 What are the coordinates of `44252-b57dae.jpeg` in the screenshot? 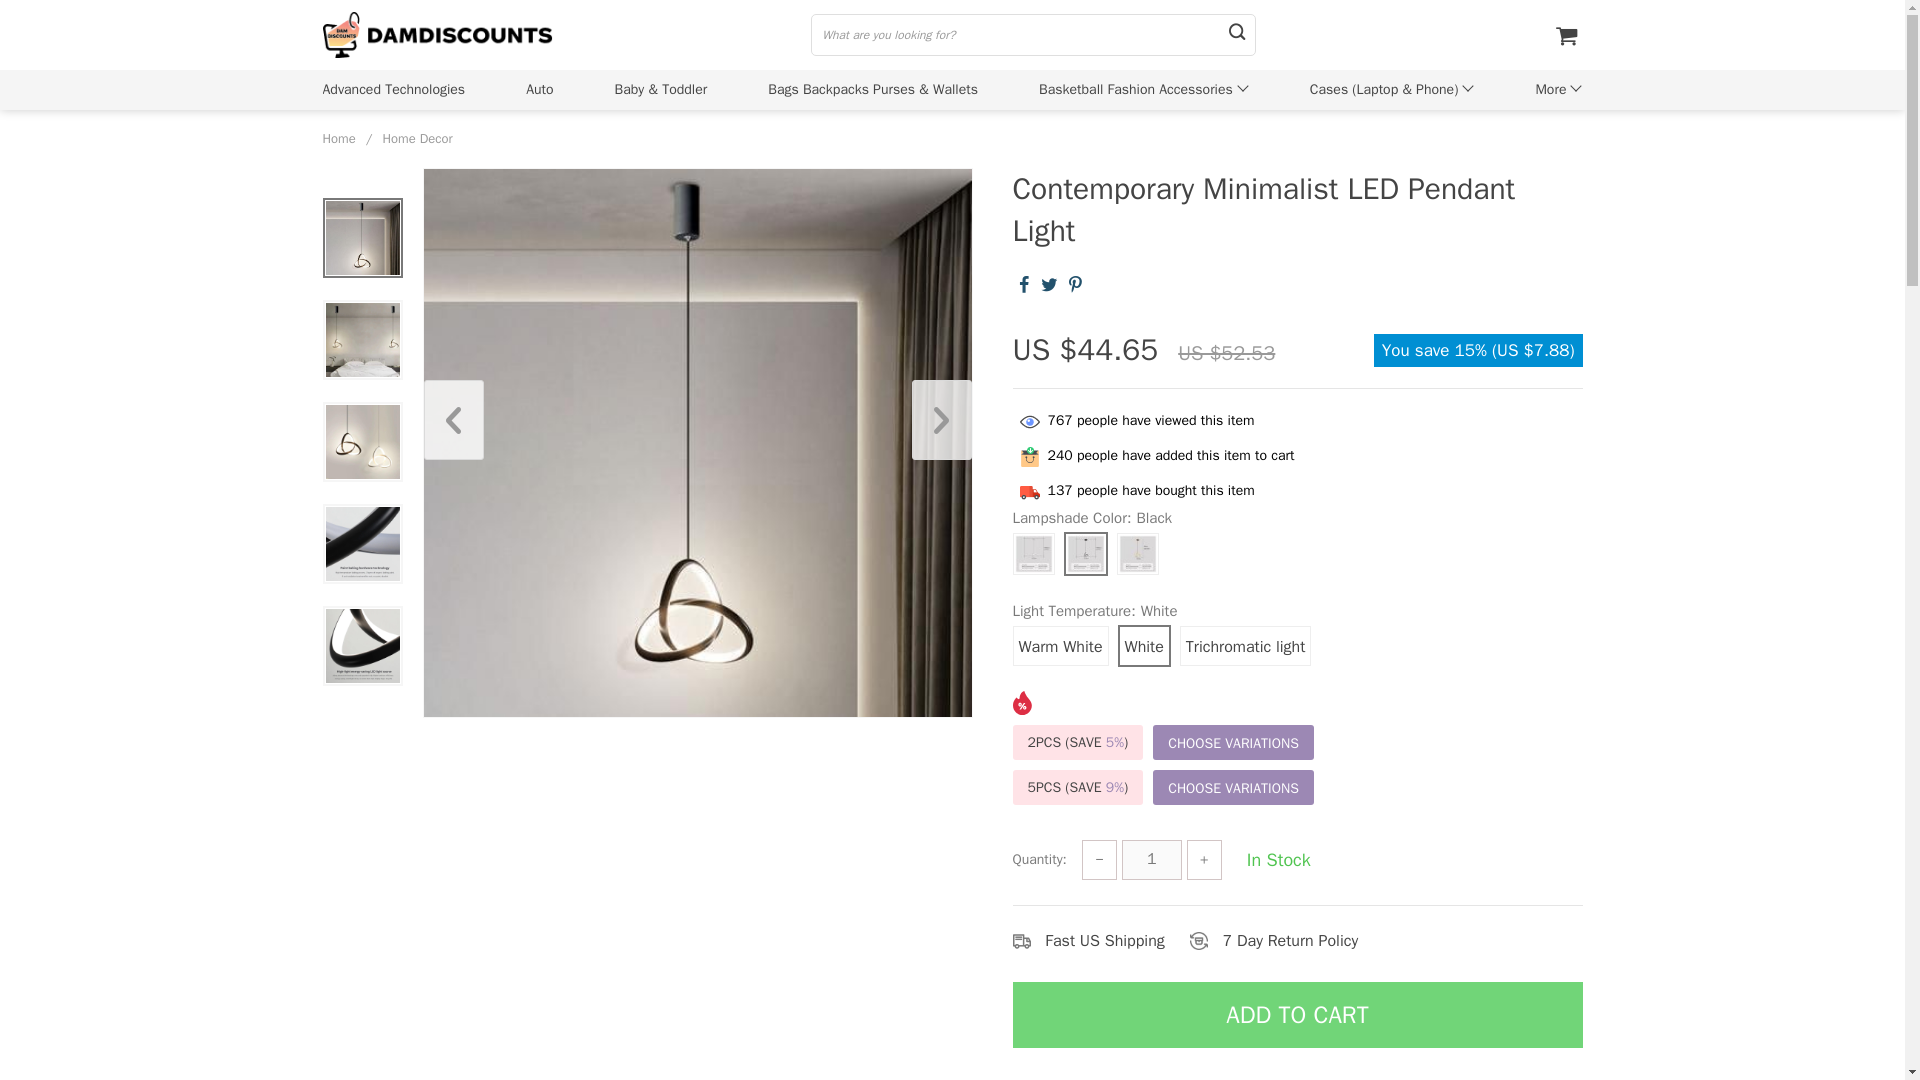 It's located at (362, 442).